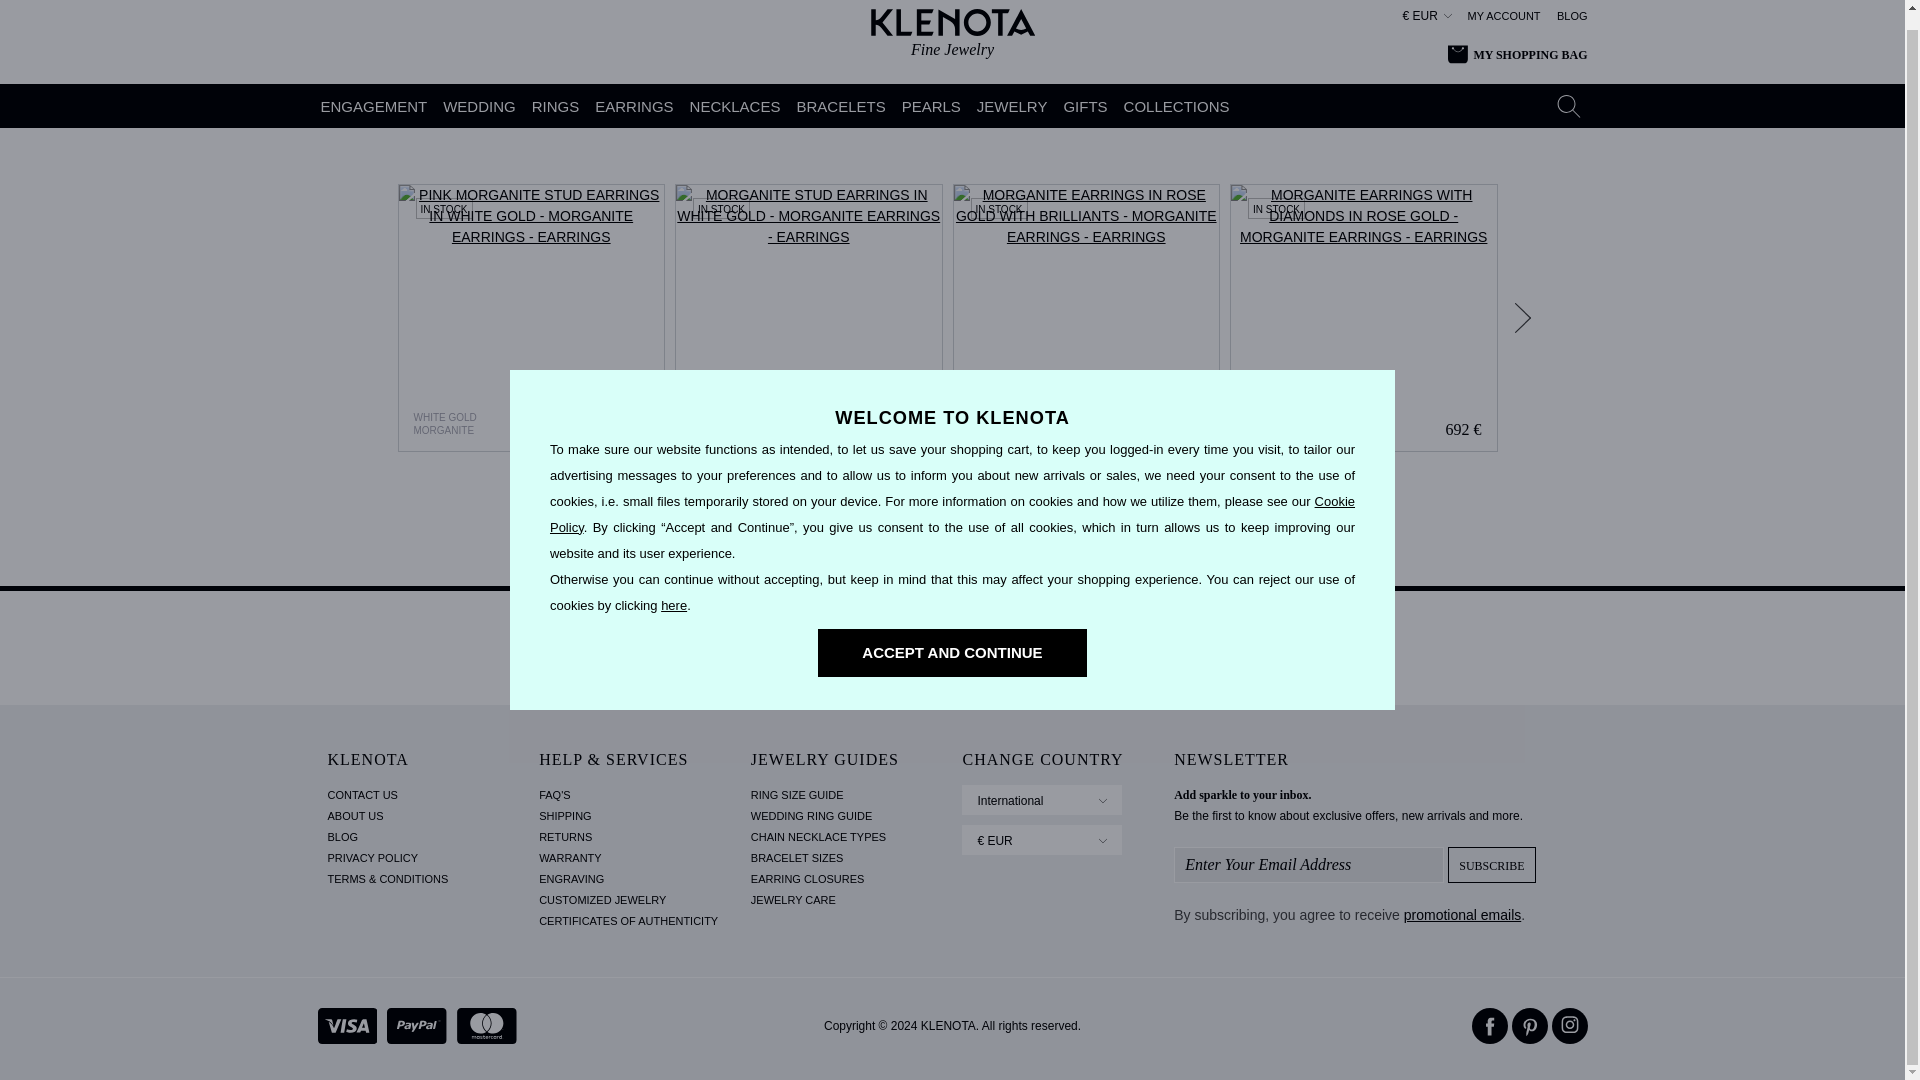 The image size is (1920, 1080). What do you see at coordinates (374, 106) in the screenshot?
I see `ENGAGEMENT` at bounding box center [374, 106].